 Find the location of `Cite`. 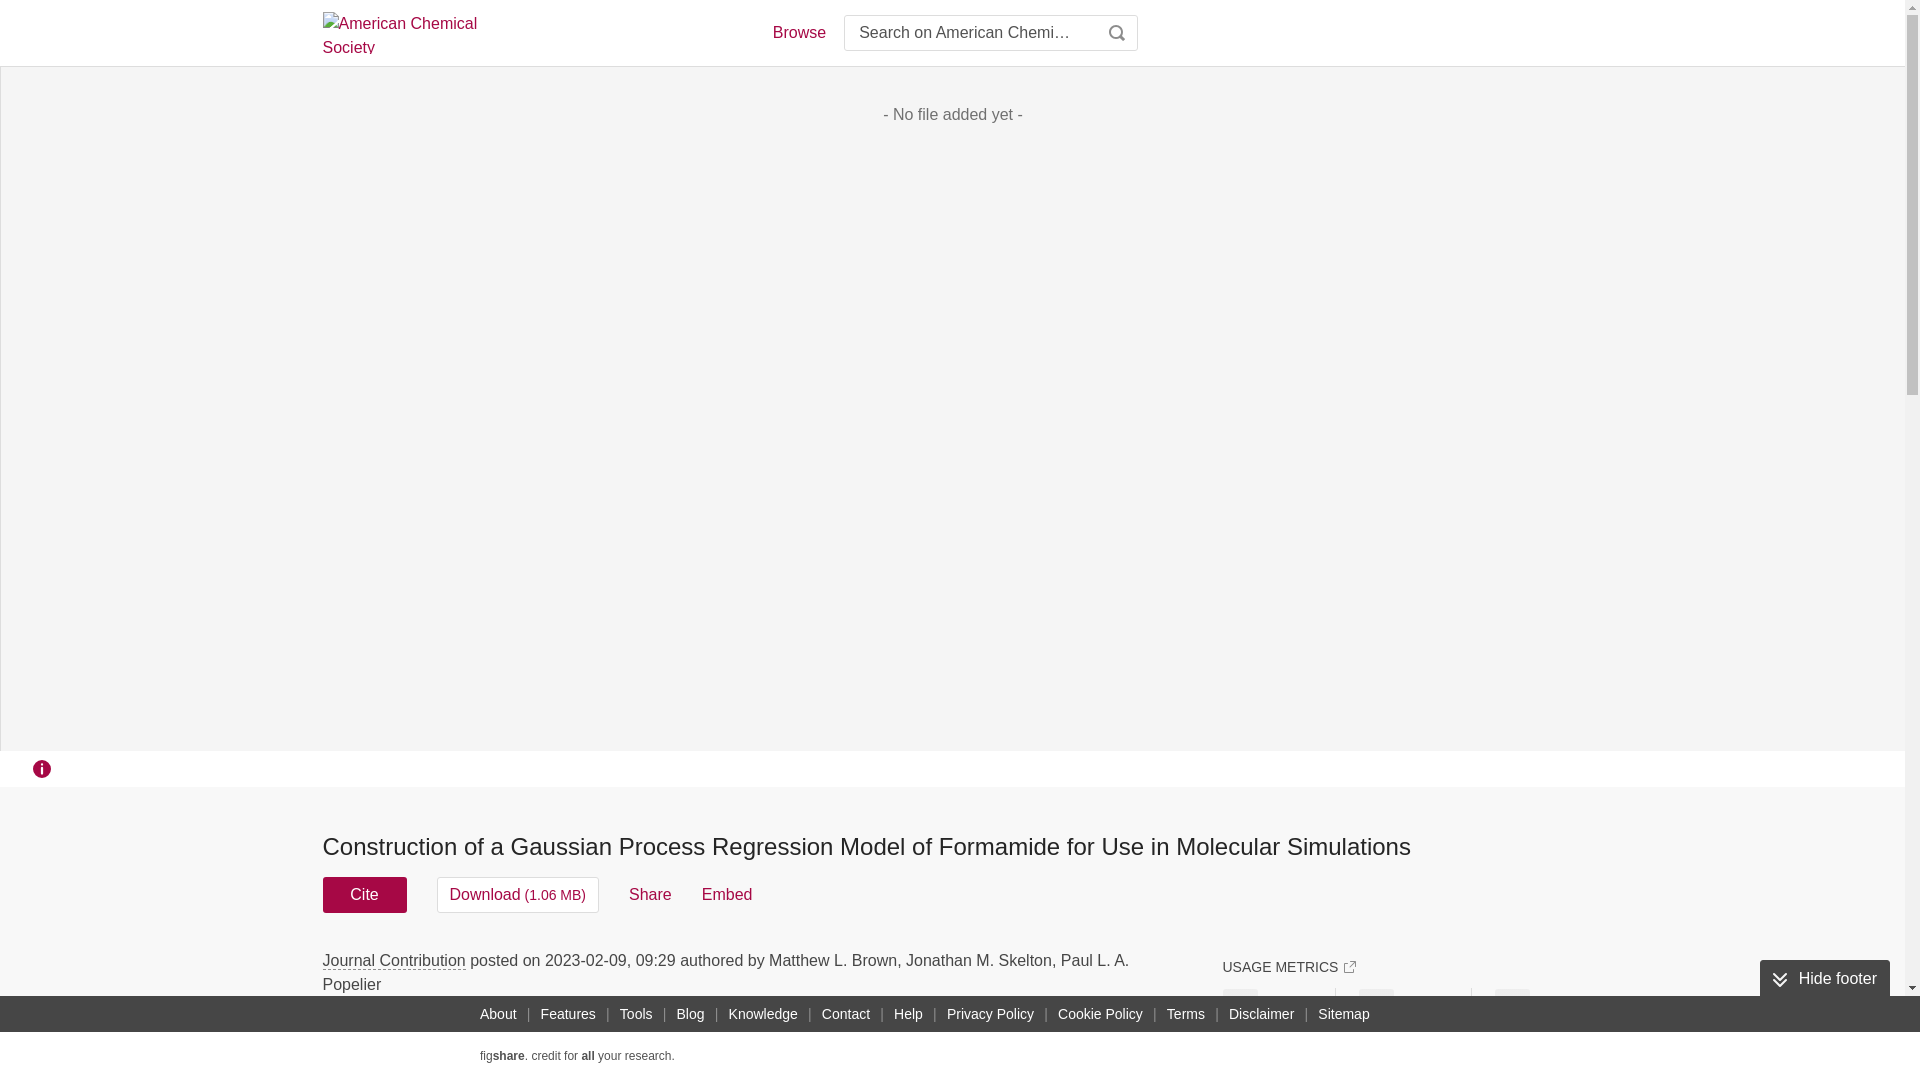

Cite is located at coordinates (364, 894).